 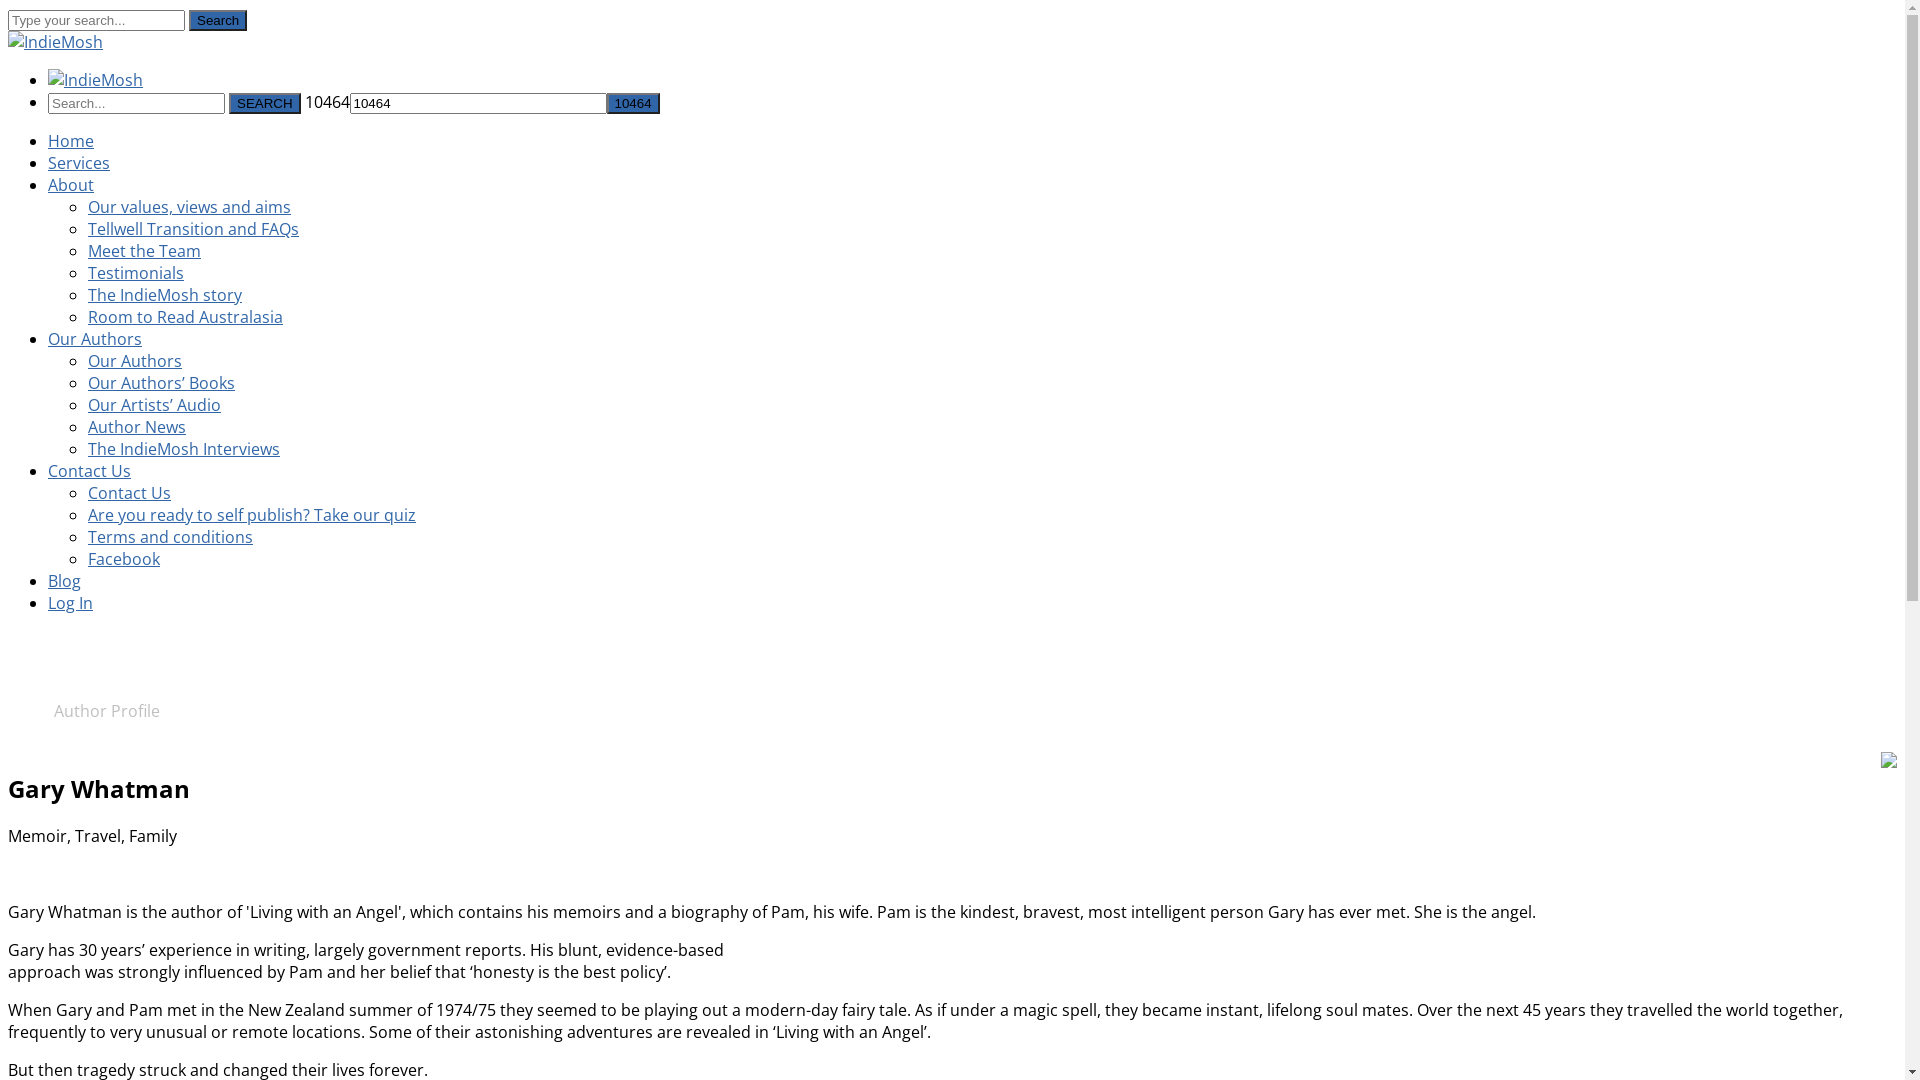 What do you see at coordinates (184, 449) in the screenshot?
I see `The IndieMosh Interviews` at bounding box center [184, 449].